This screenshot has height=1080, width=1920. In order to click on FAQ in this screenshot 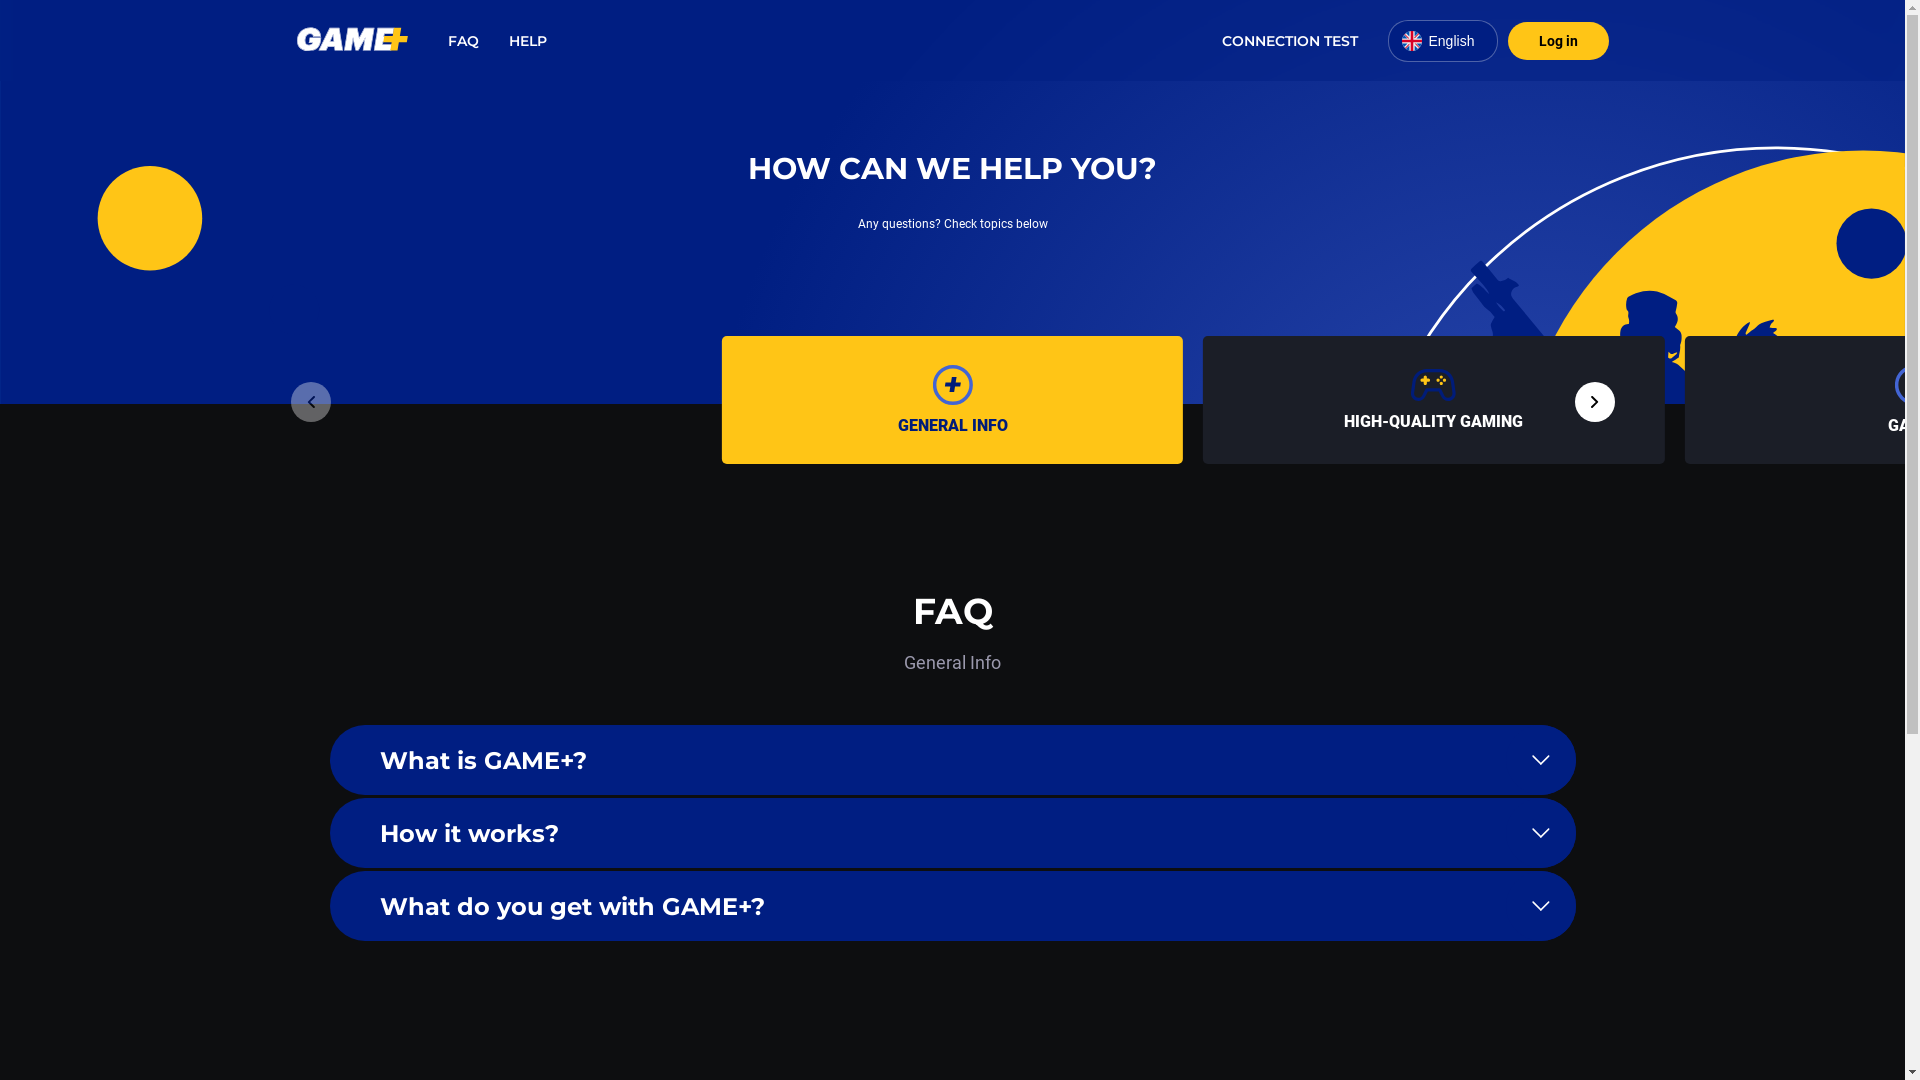, I will do `click(464, 41)`.